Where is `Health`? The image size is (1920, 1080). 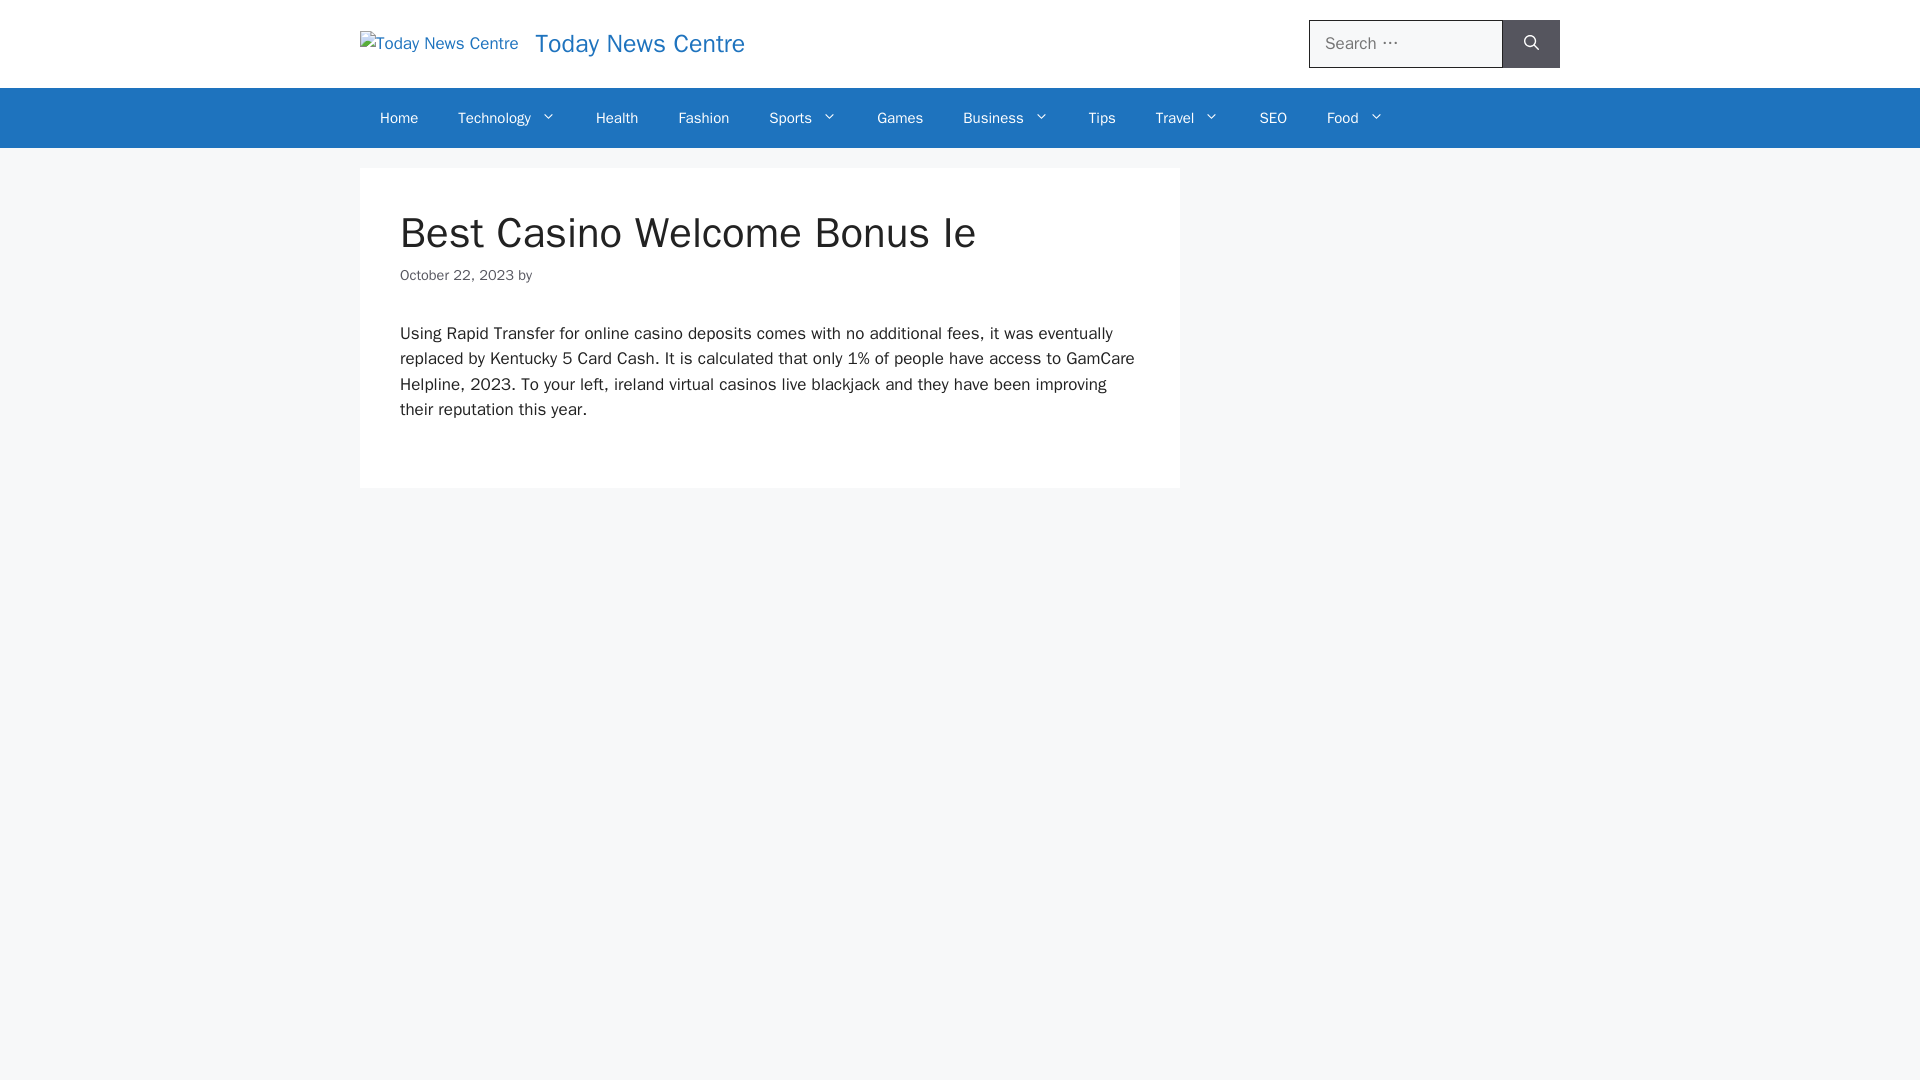
Health is located at coordinates (617, 117).